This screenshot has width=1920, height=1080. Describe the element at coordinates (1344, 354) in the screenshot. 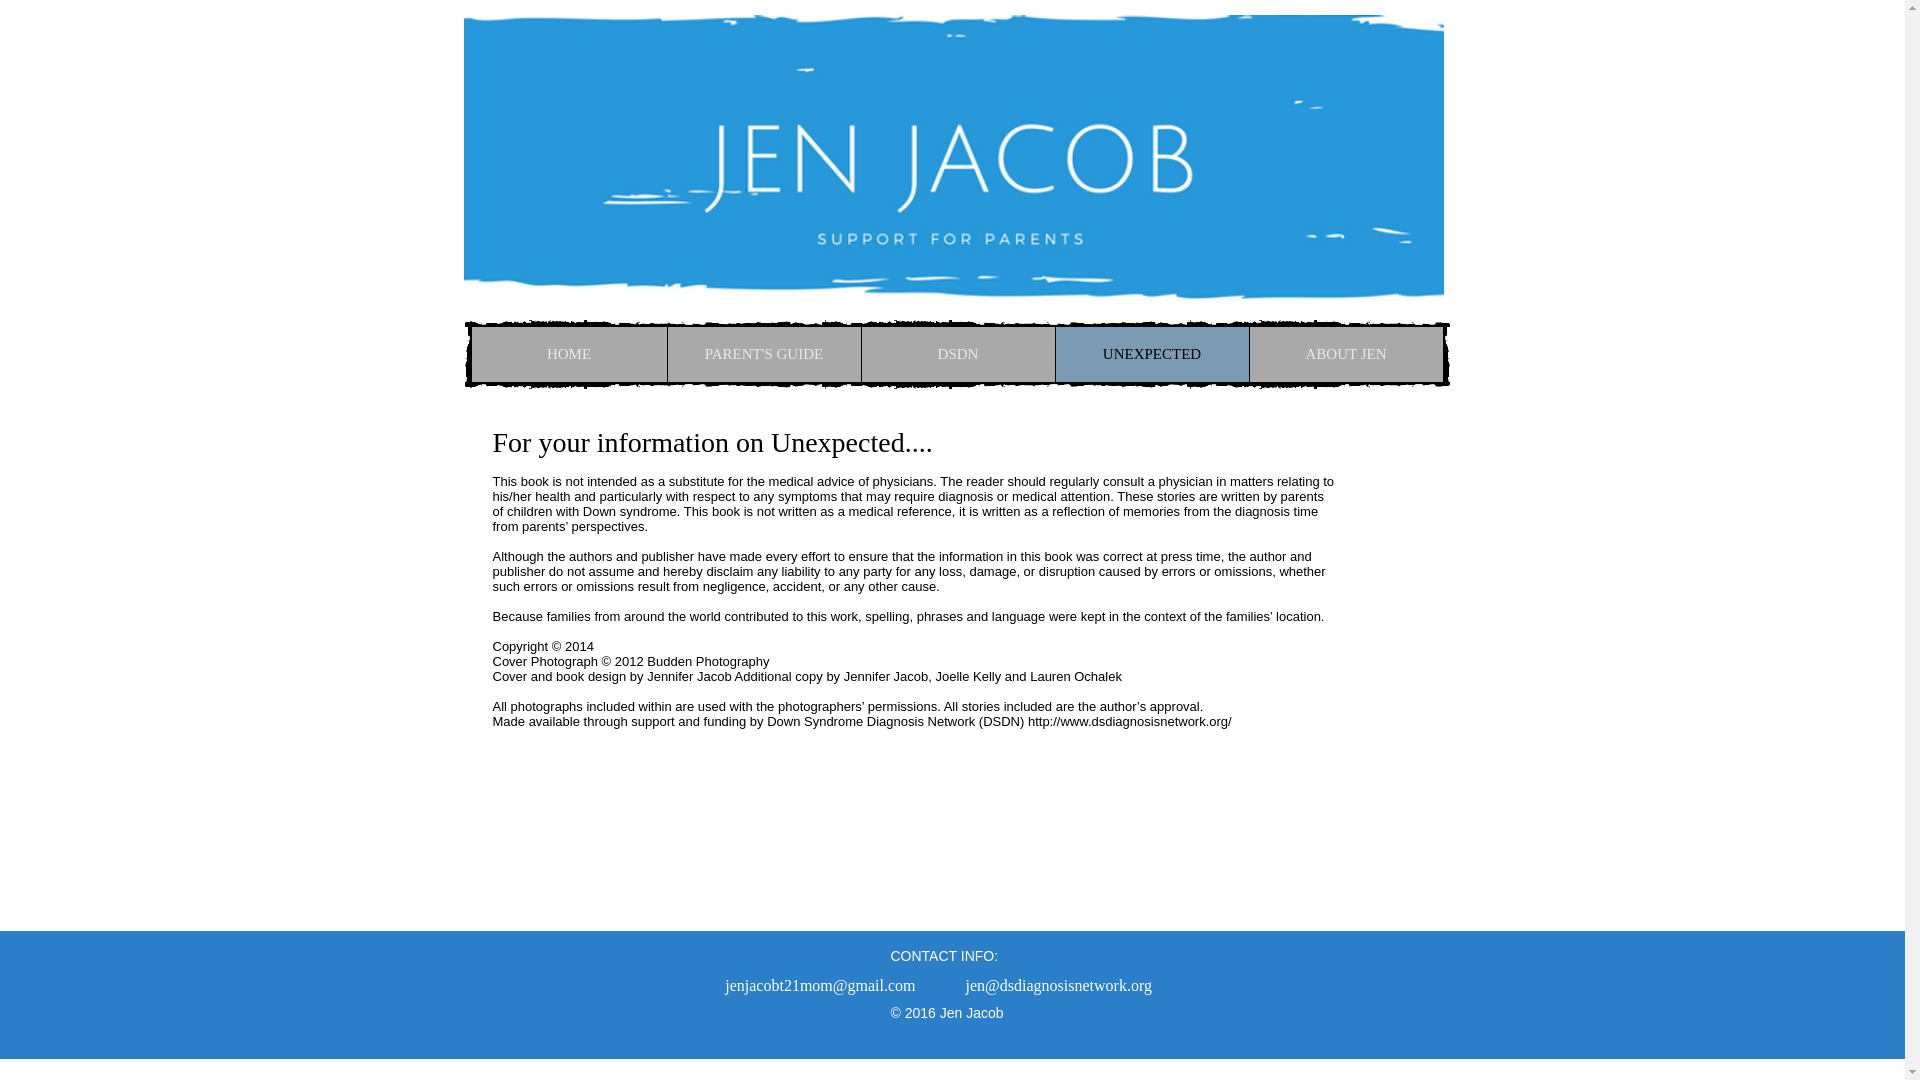

I see `ABOUT JEN` at that location.